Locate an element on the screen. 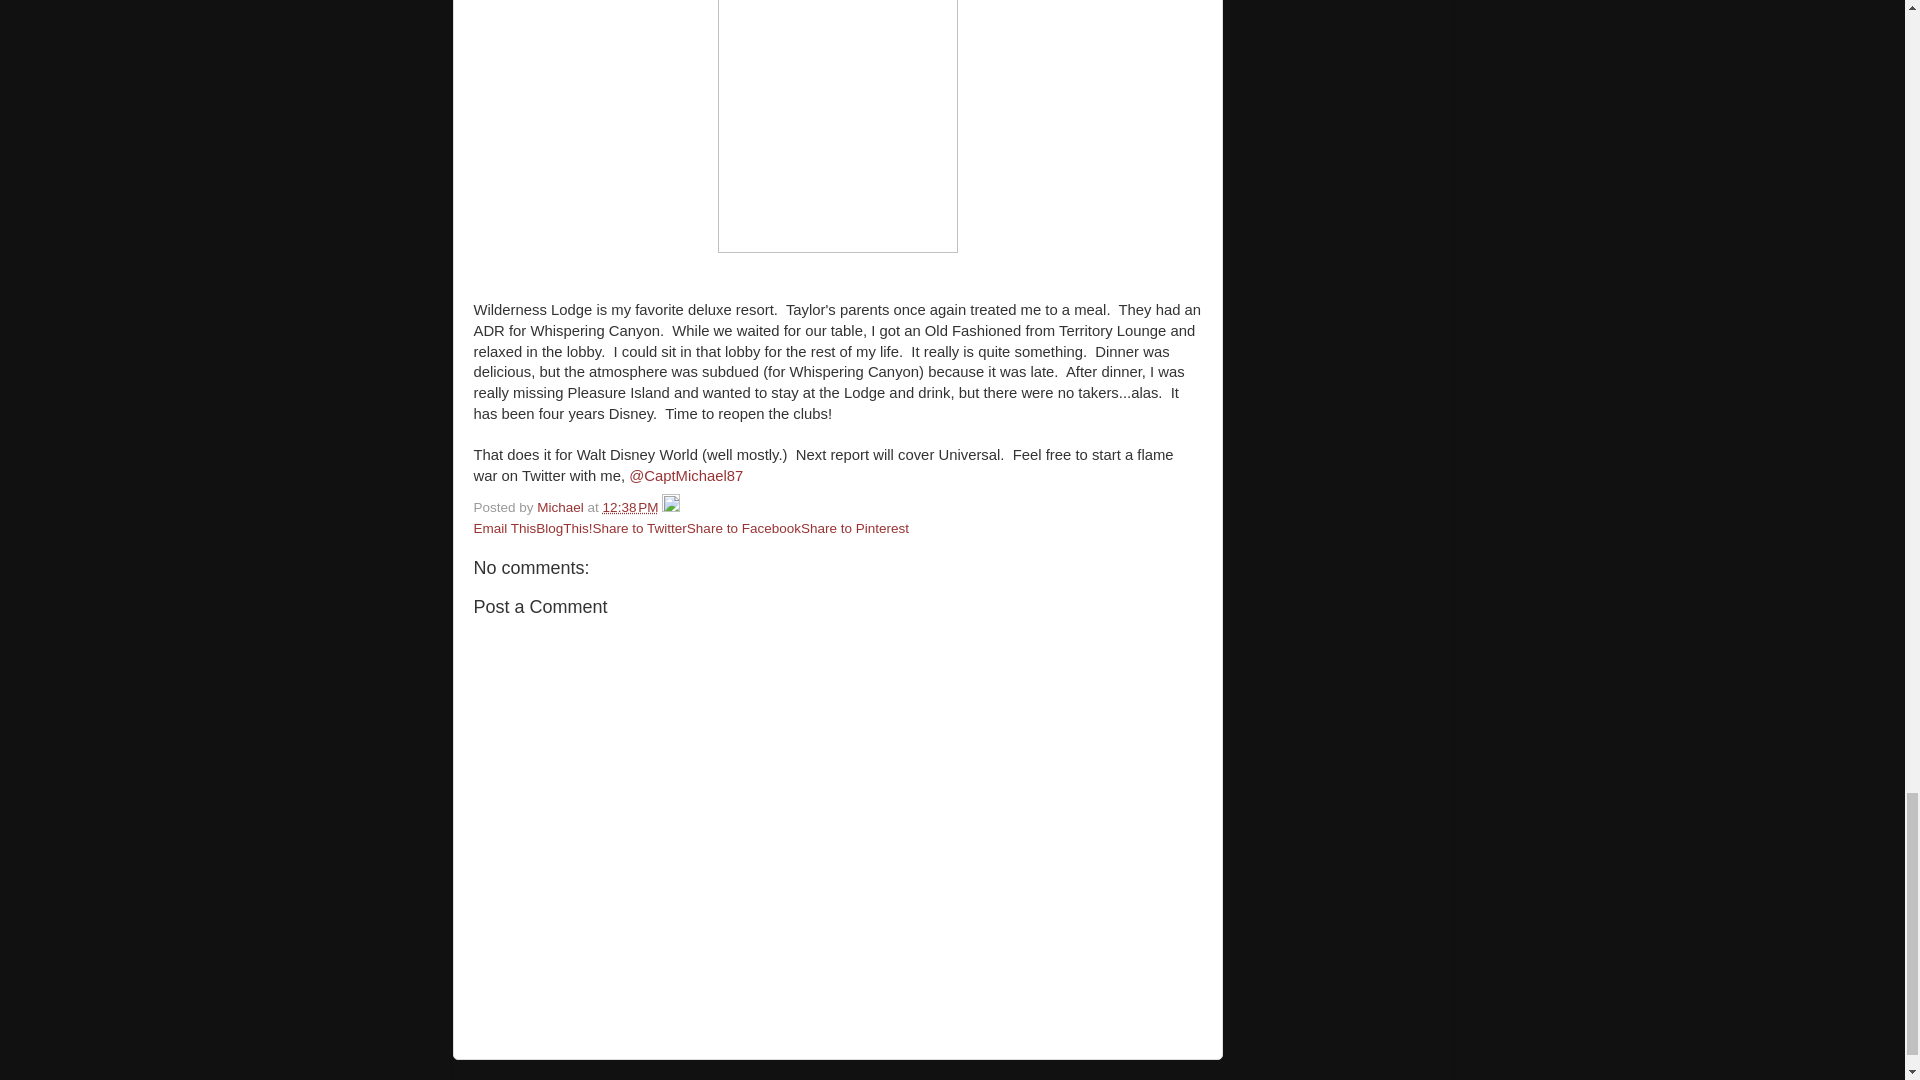 The height and width of the screenshot is (1080, 1920). Share to Twitter is located at coordinates (640, 528).